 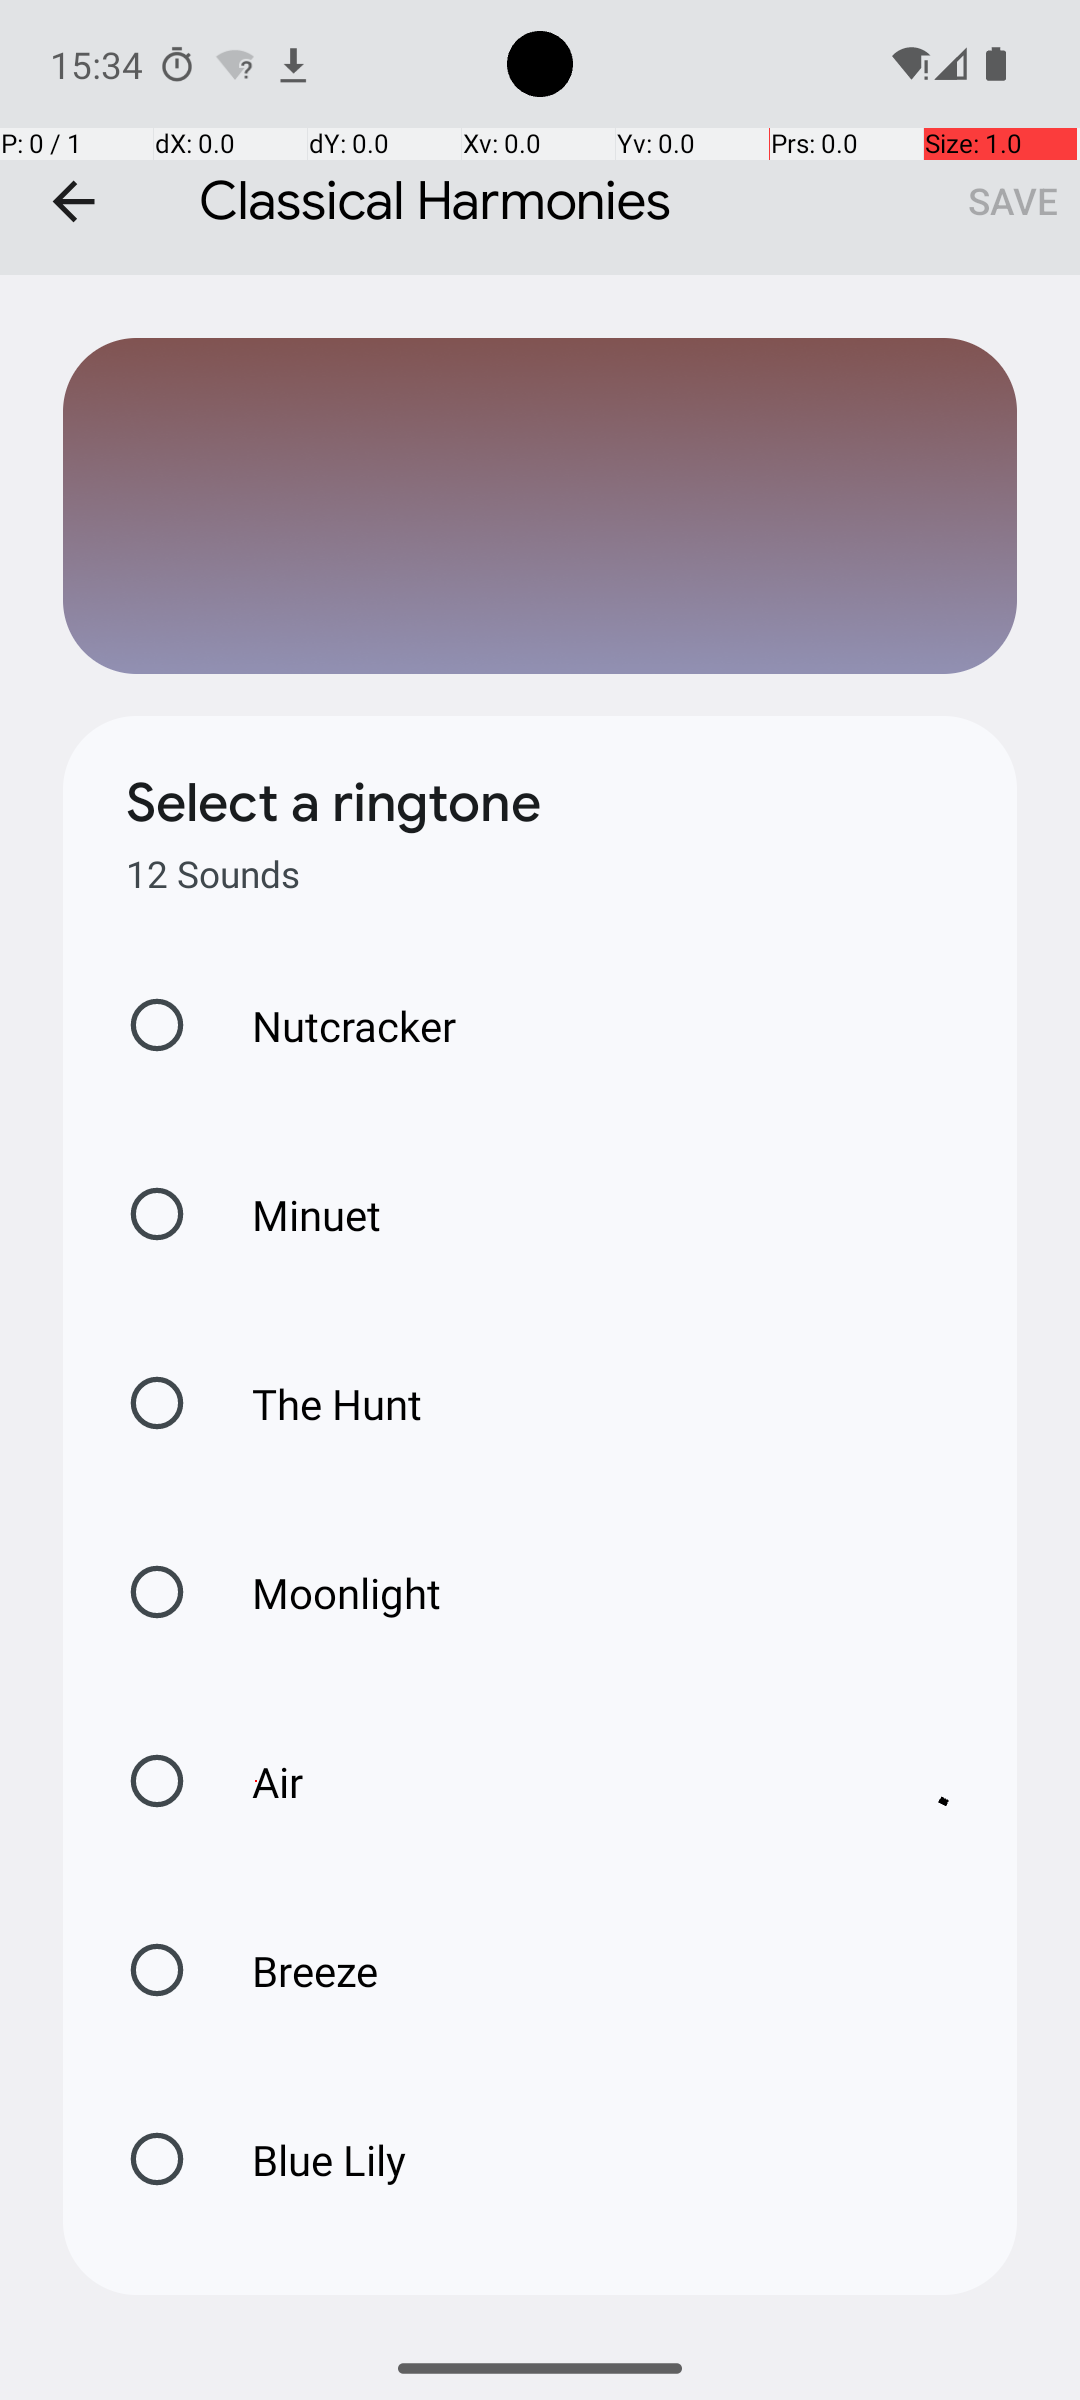 What do you see at coordinates (333, 1026) in the screenshot?
I see `Nutcracker` at bounding box center [333, 1026].